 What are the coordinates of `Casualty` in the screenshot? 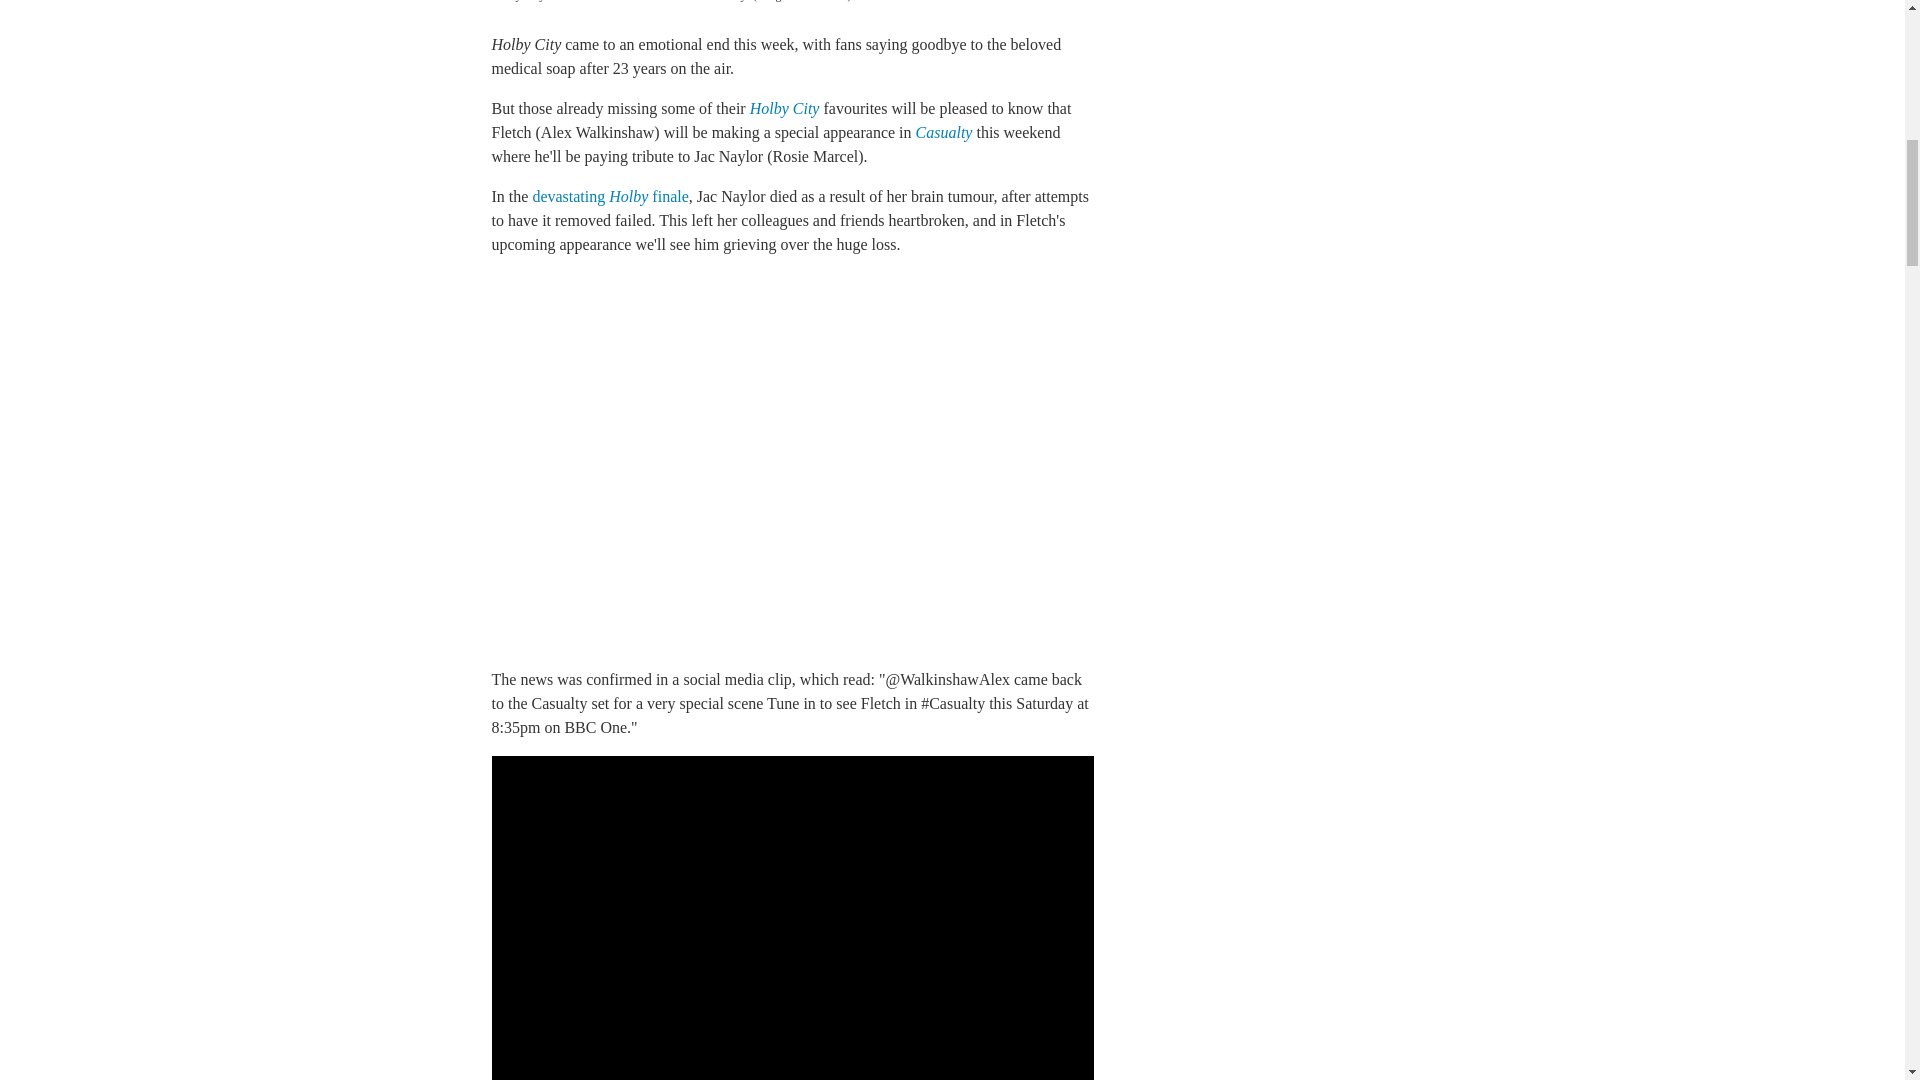 It's located at (946, 132).